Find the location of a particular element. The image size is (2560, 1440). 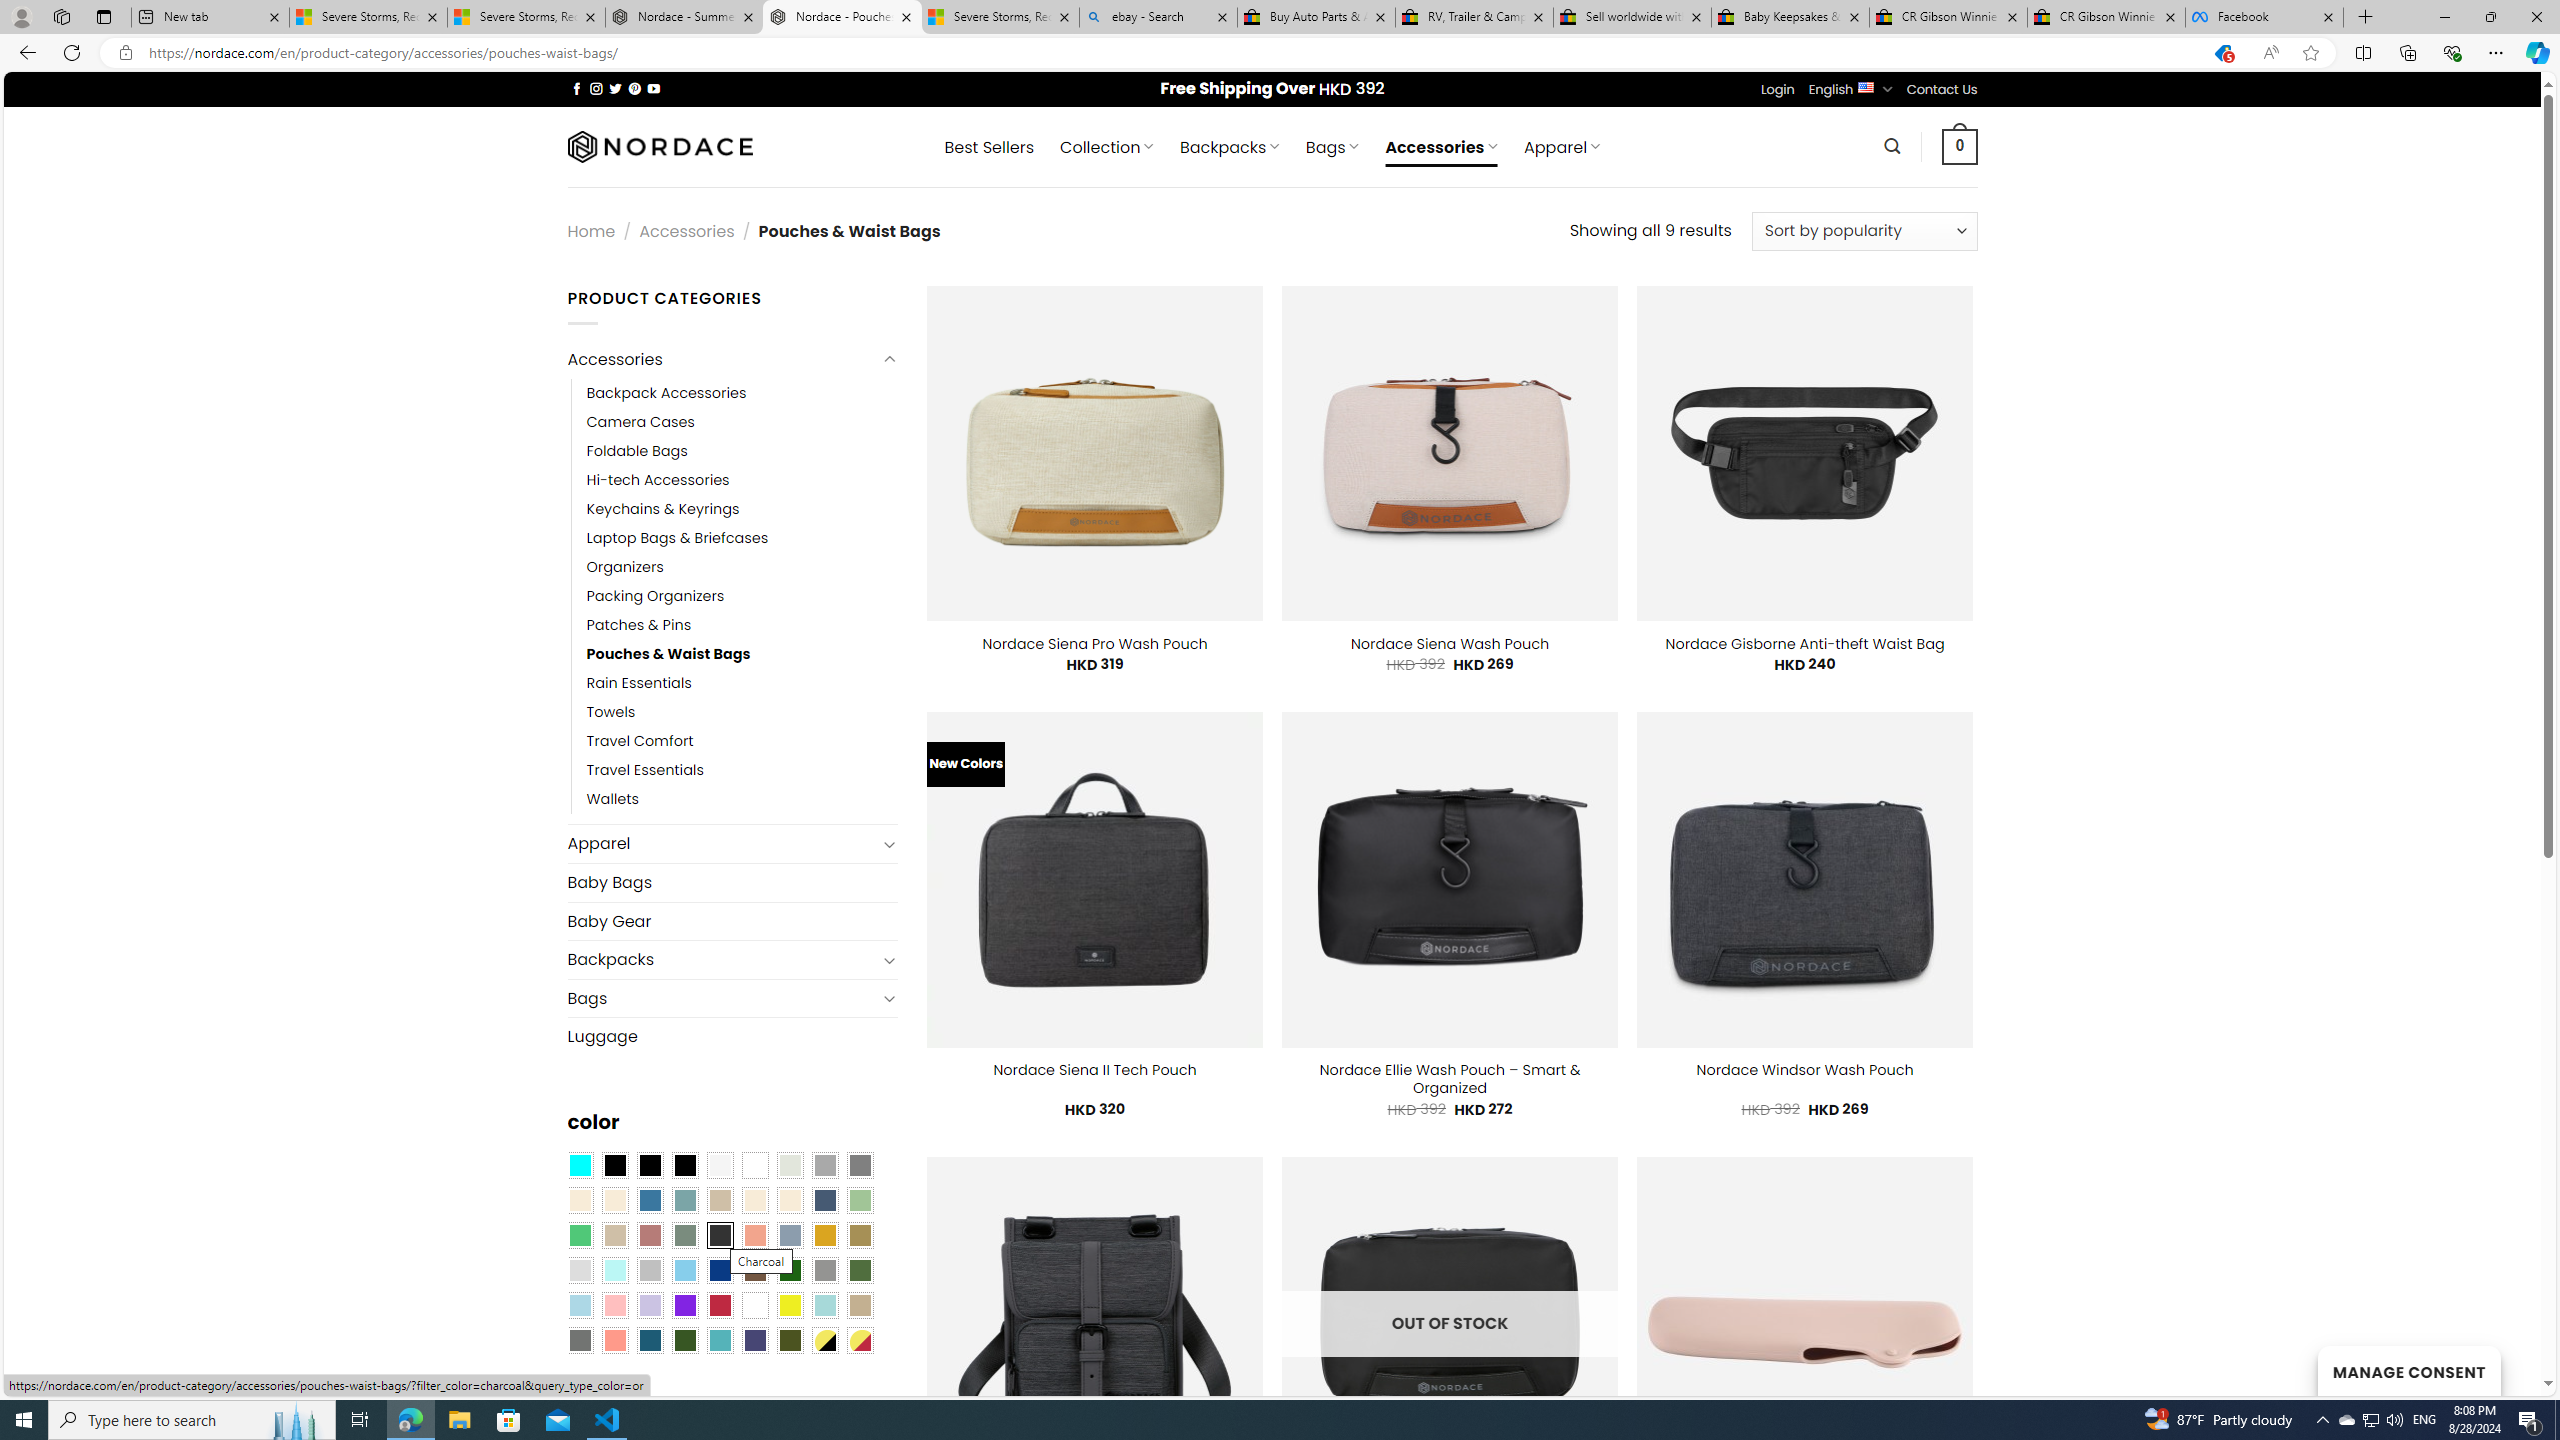

Pouches & Waist Bags is located at coordinates (668, 654).